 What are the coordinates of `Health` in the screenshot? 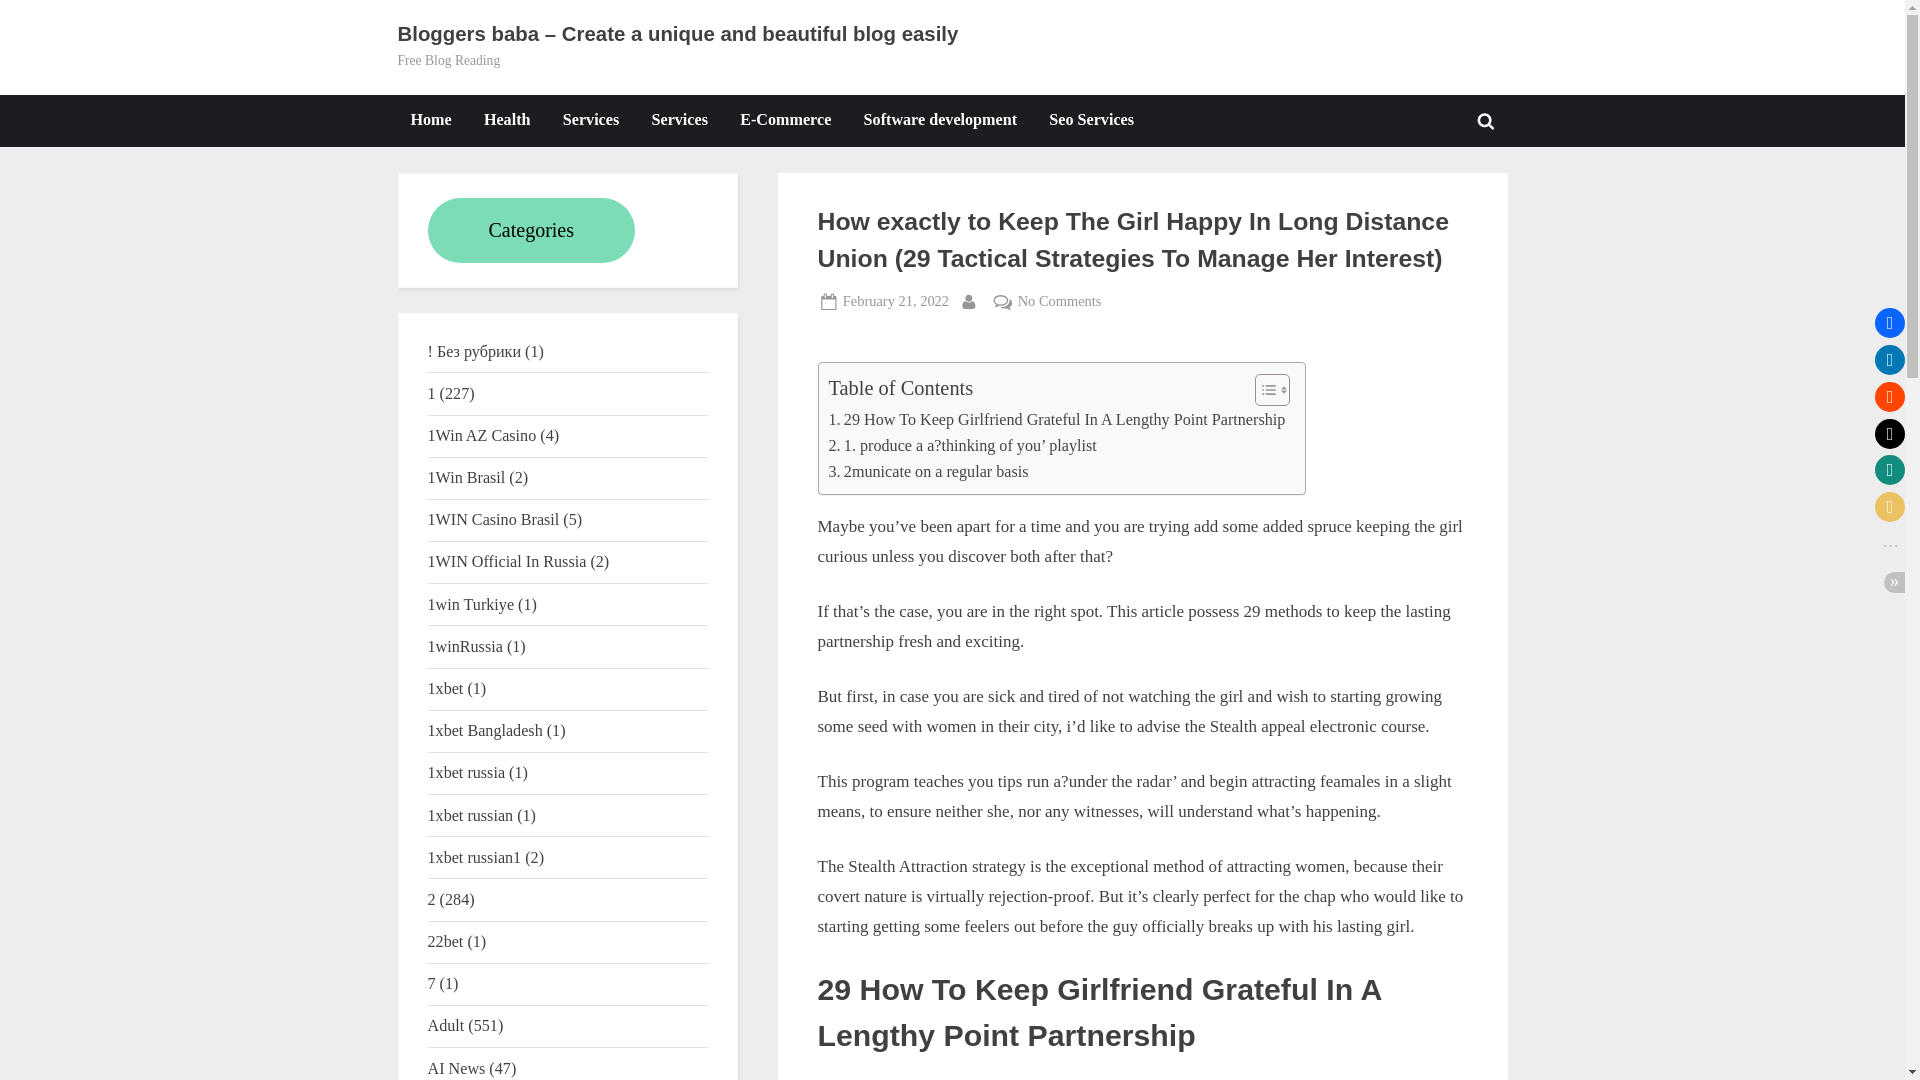 It's located at (506, 120).